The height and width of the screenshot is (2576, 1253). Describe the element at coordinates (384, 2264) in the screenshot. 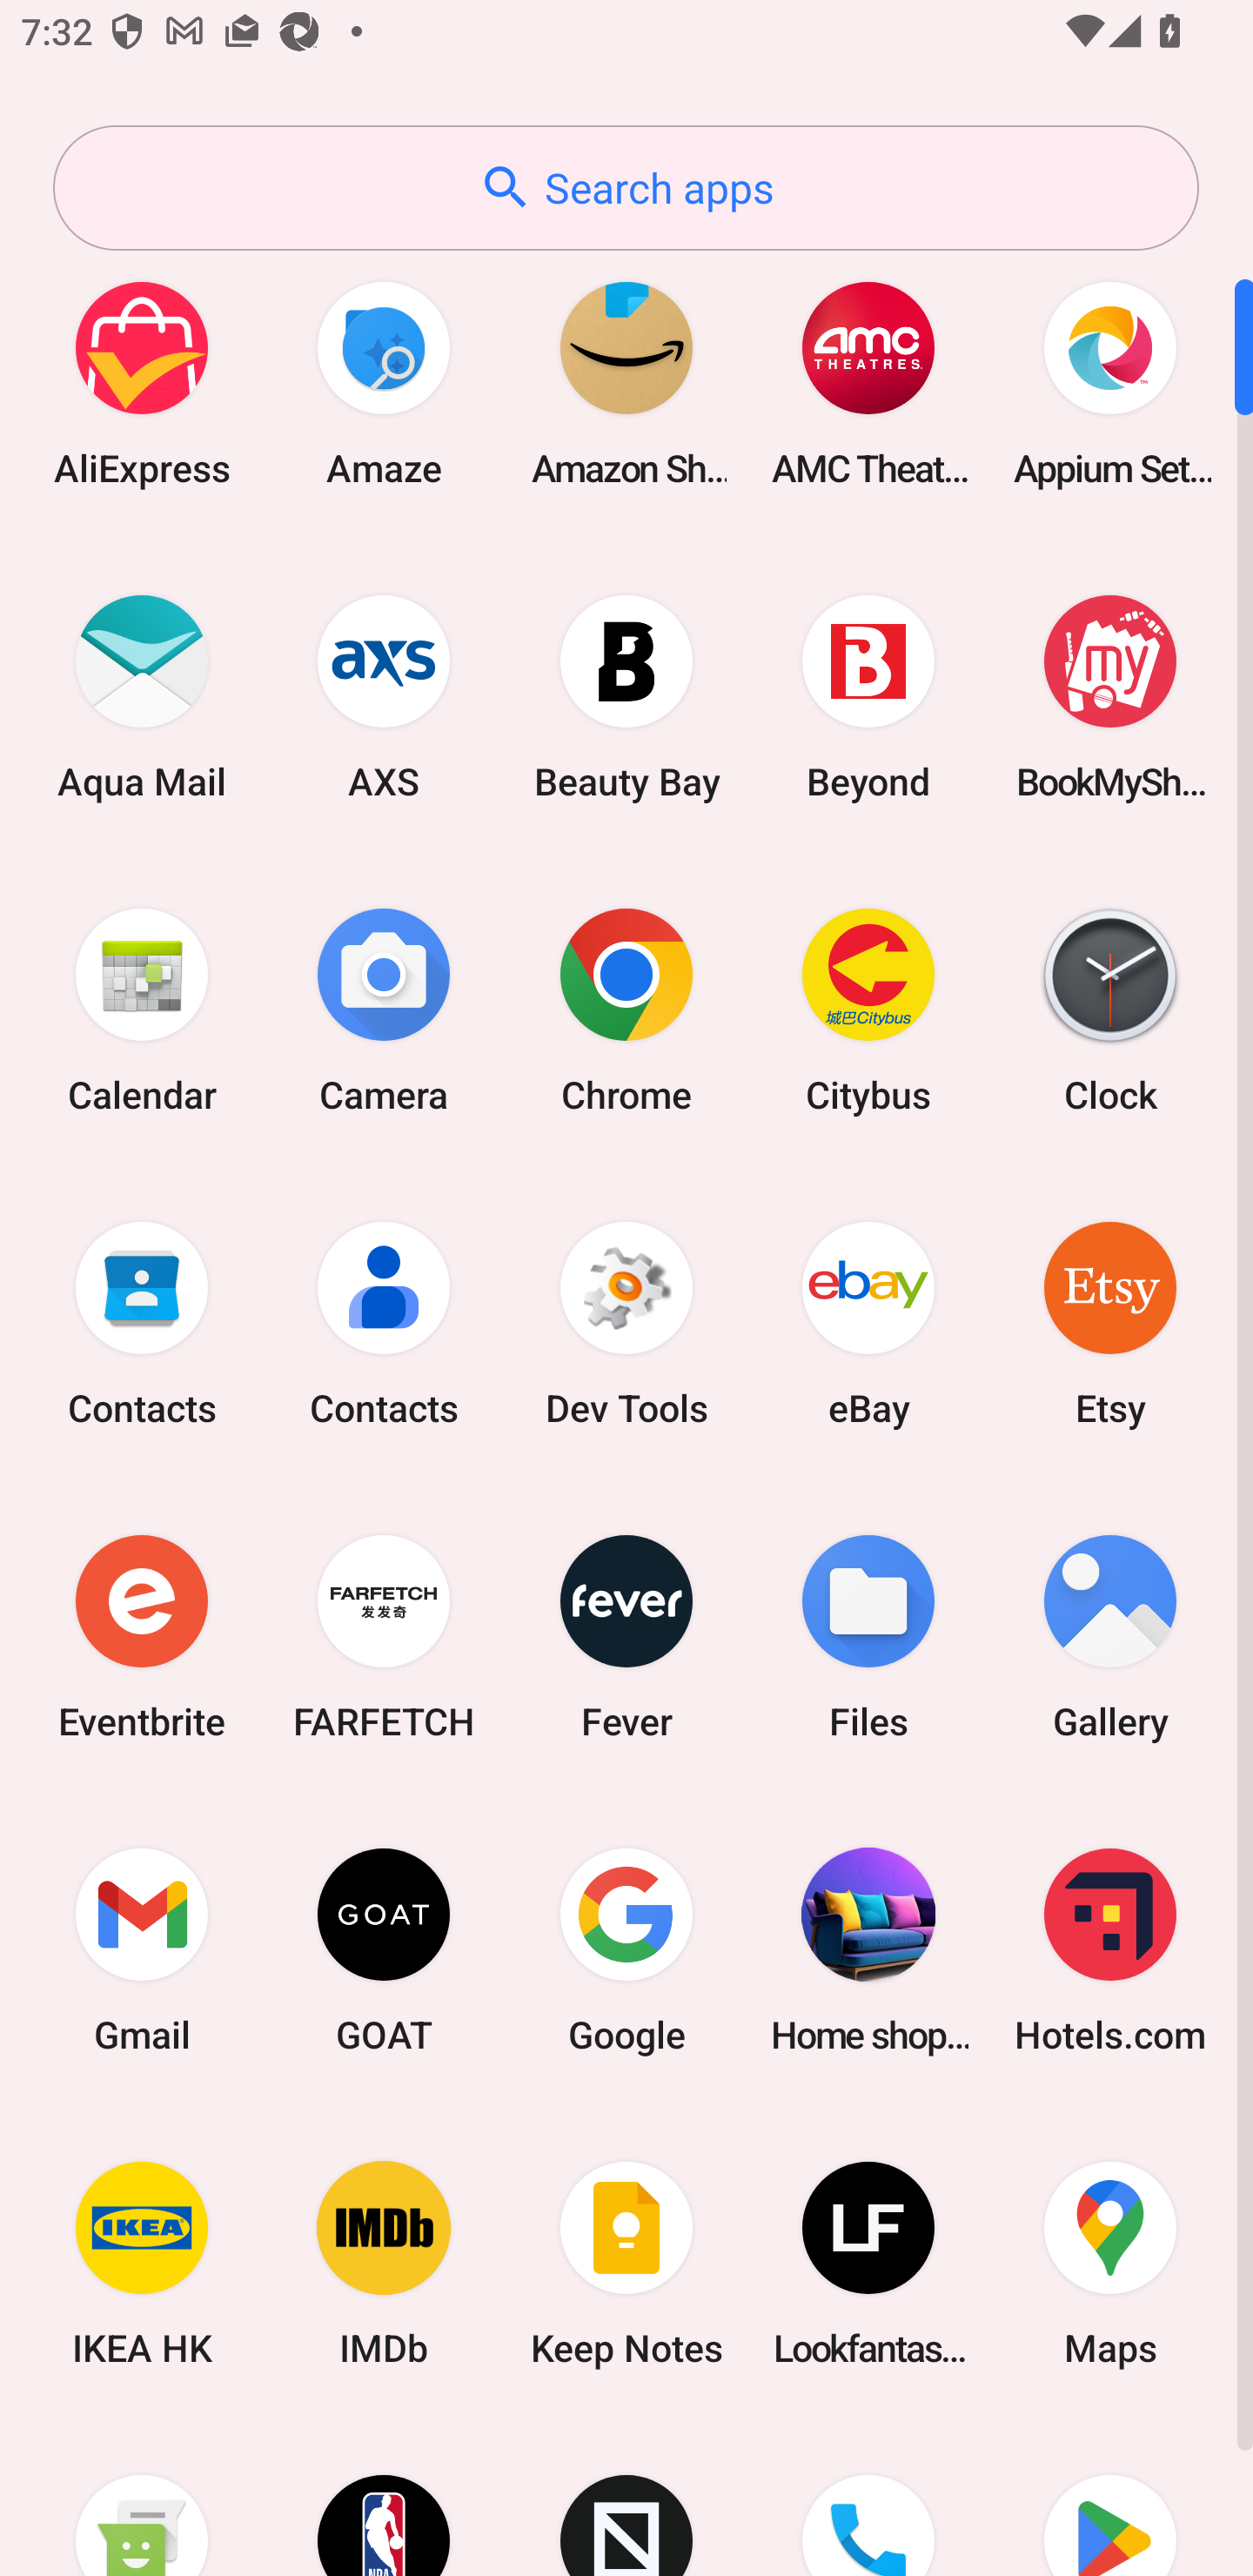

I see `IMDb` at that location.